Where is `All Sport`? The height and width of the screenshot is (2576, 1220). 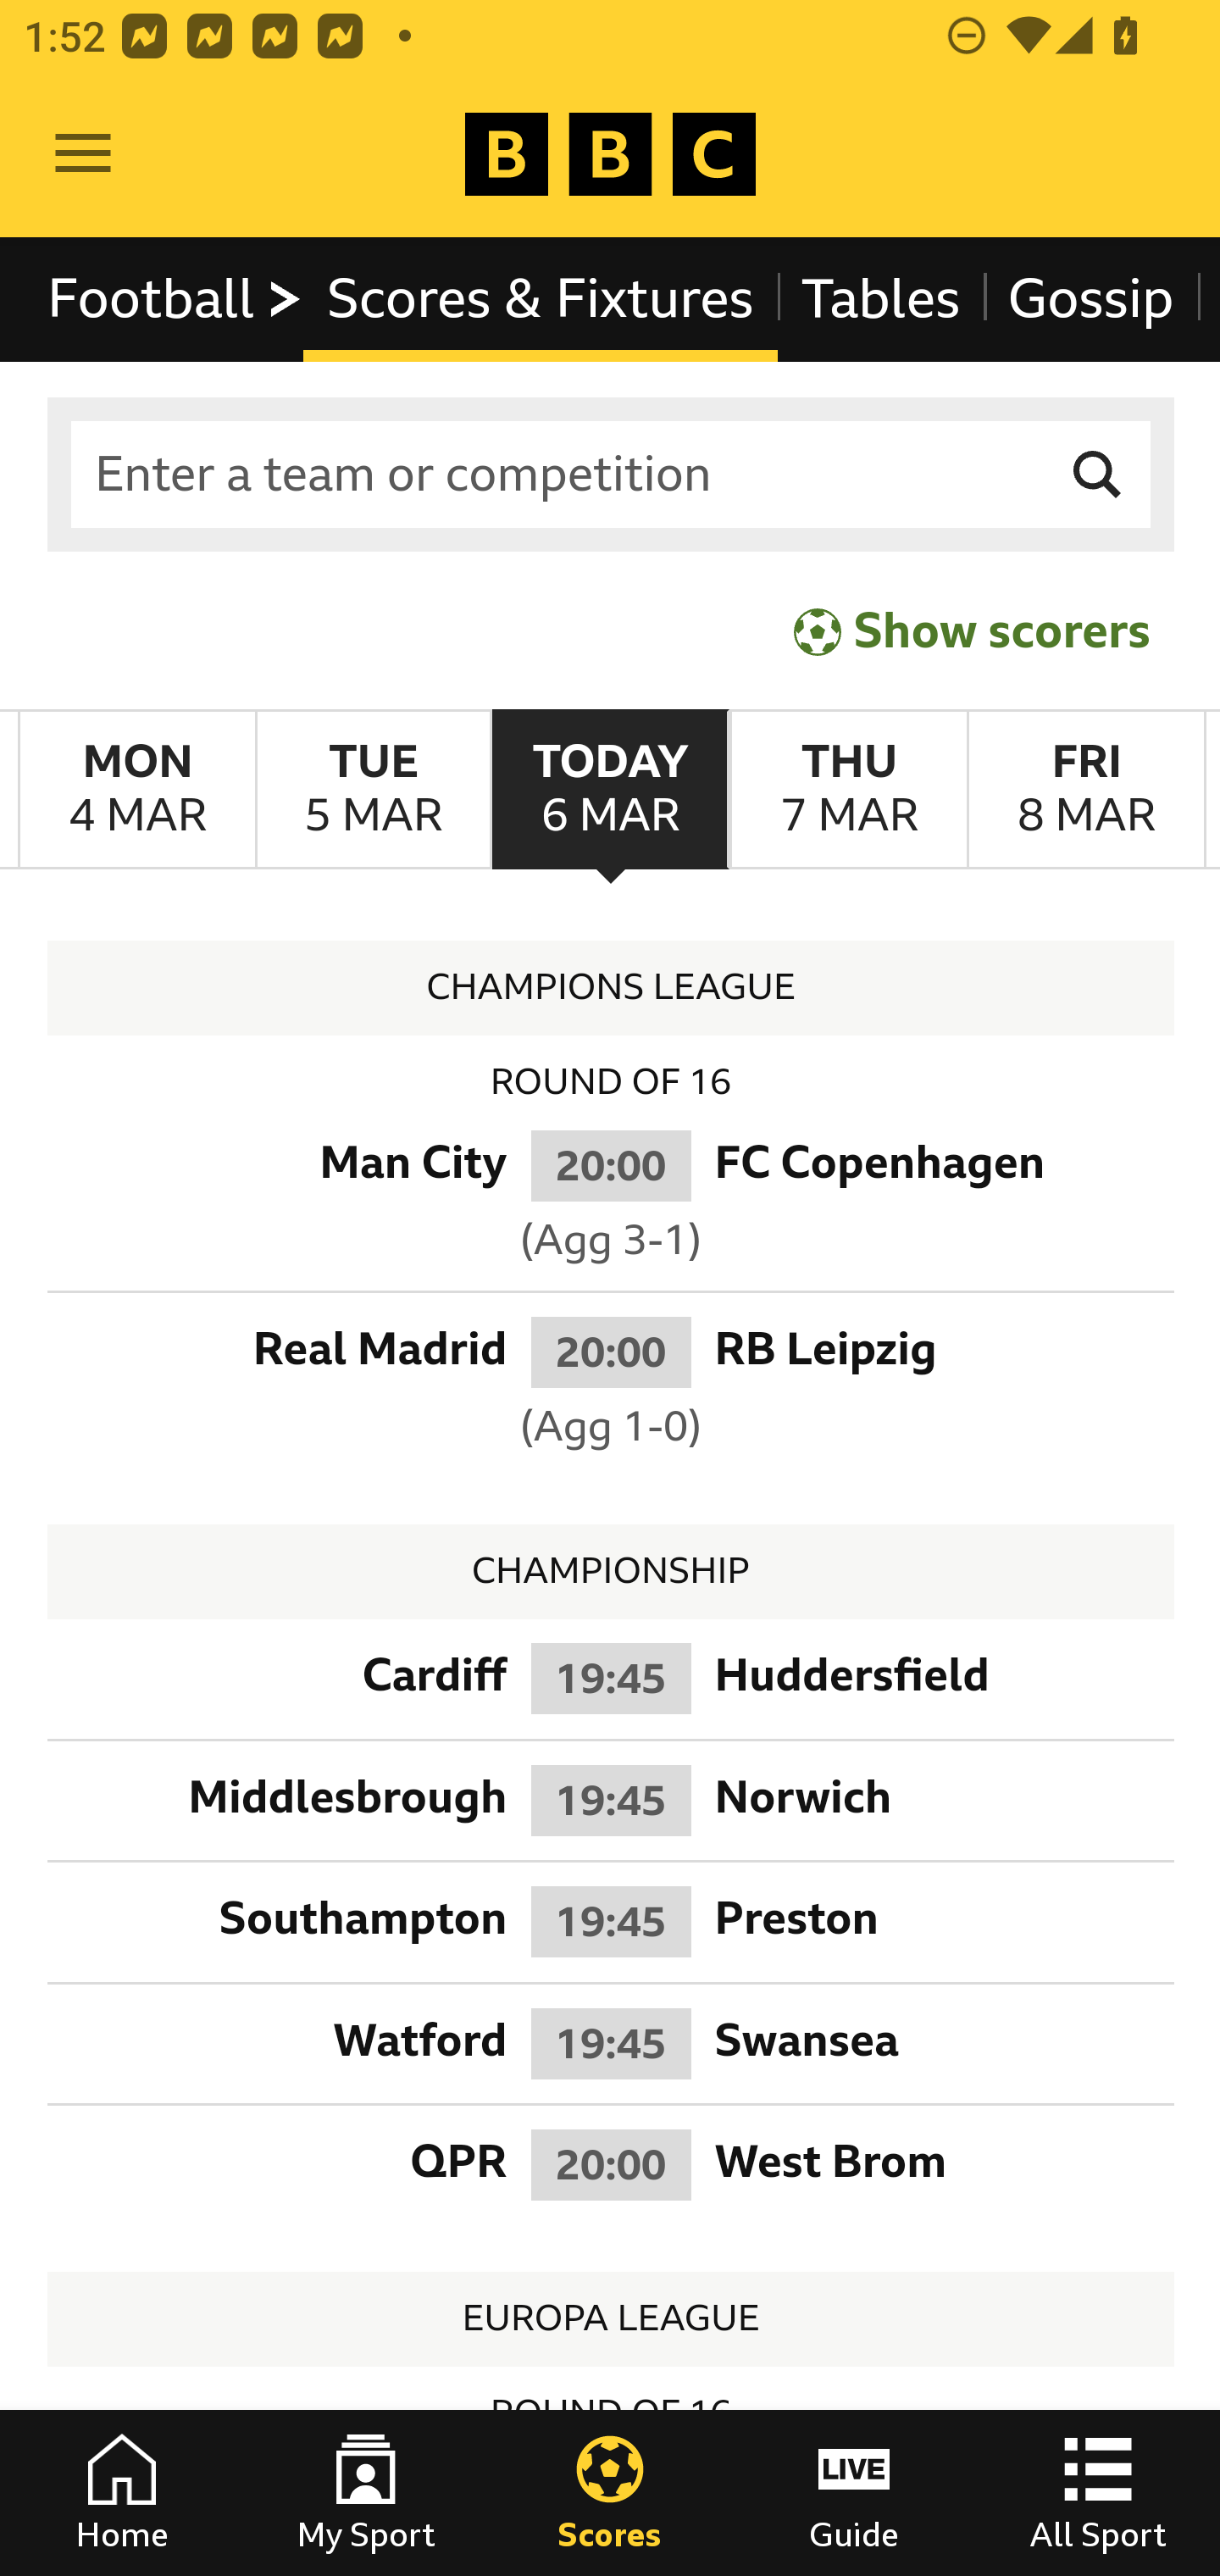
All Sport is located at coordinates (1098, 2493).